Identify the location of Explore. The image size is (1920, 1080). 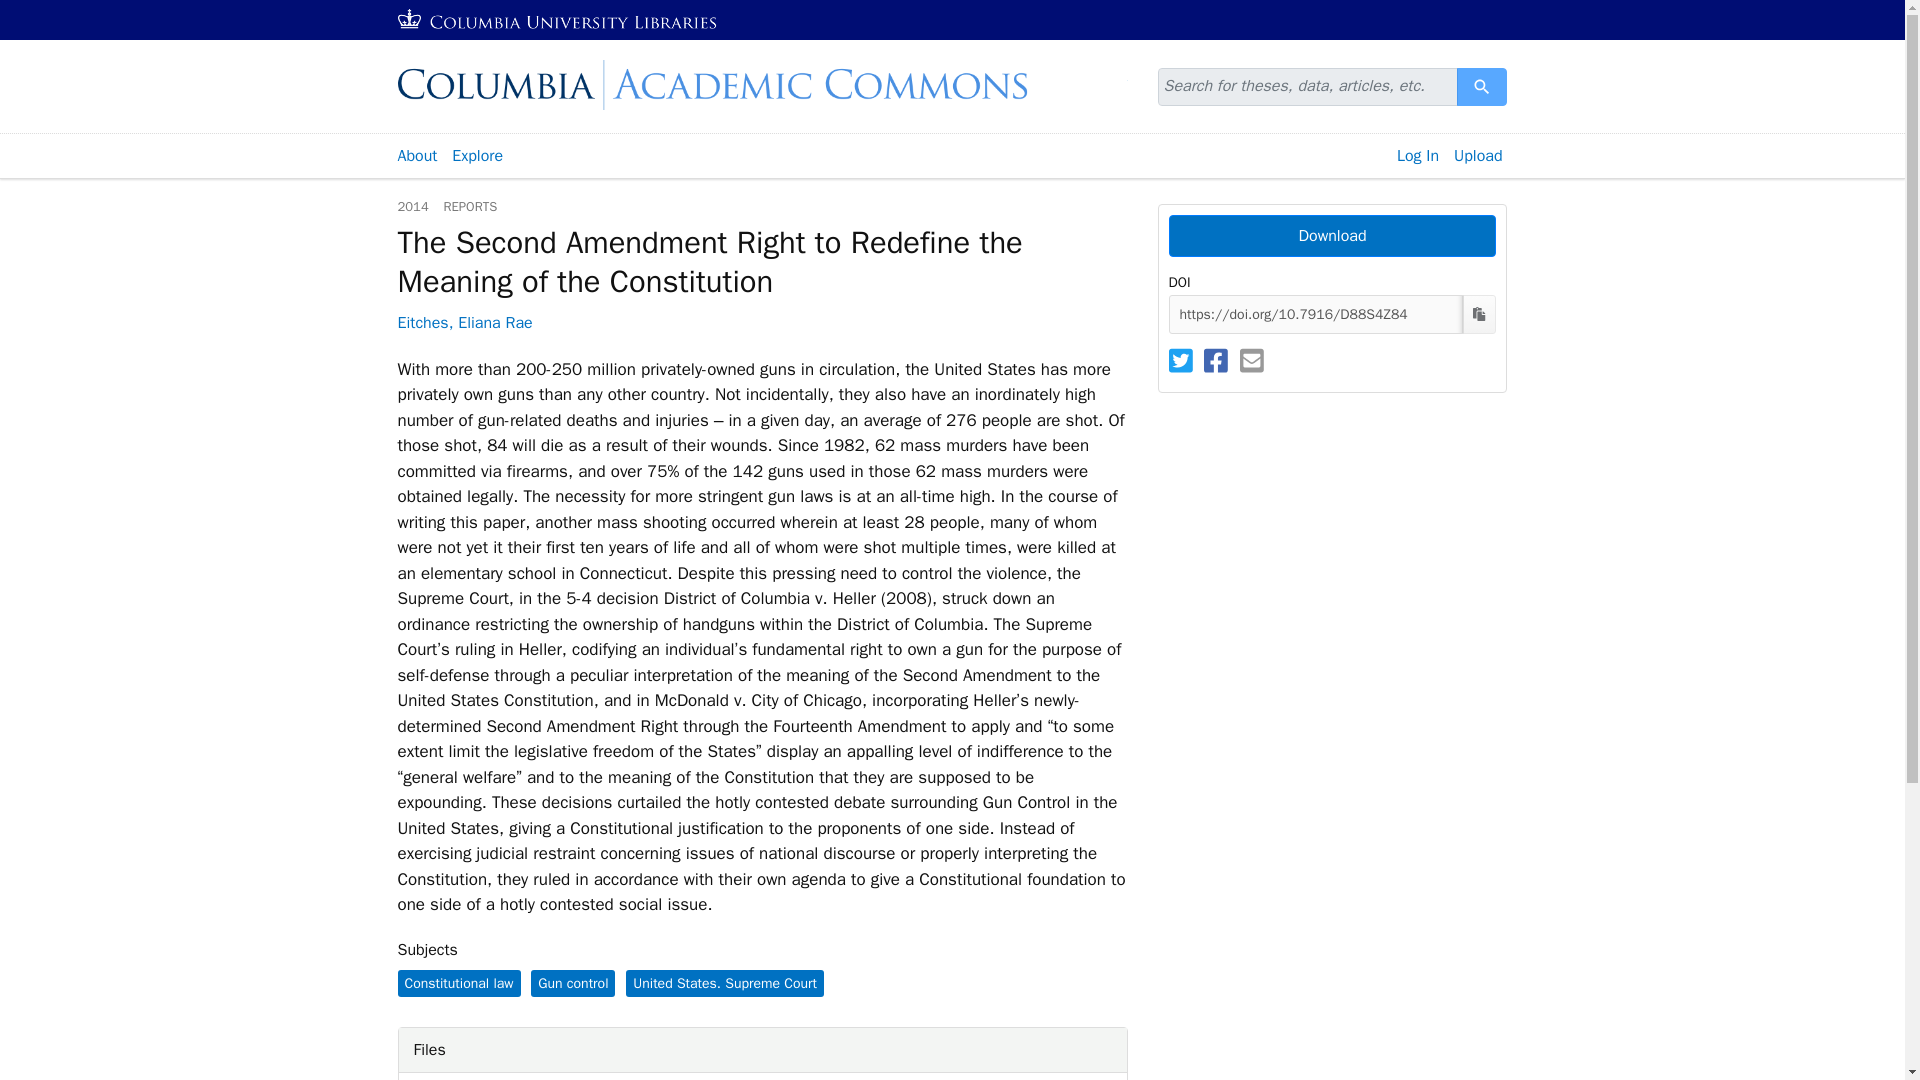
(478, 156).